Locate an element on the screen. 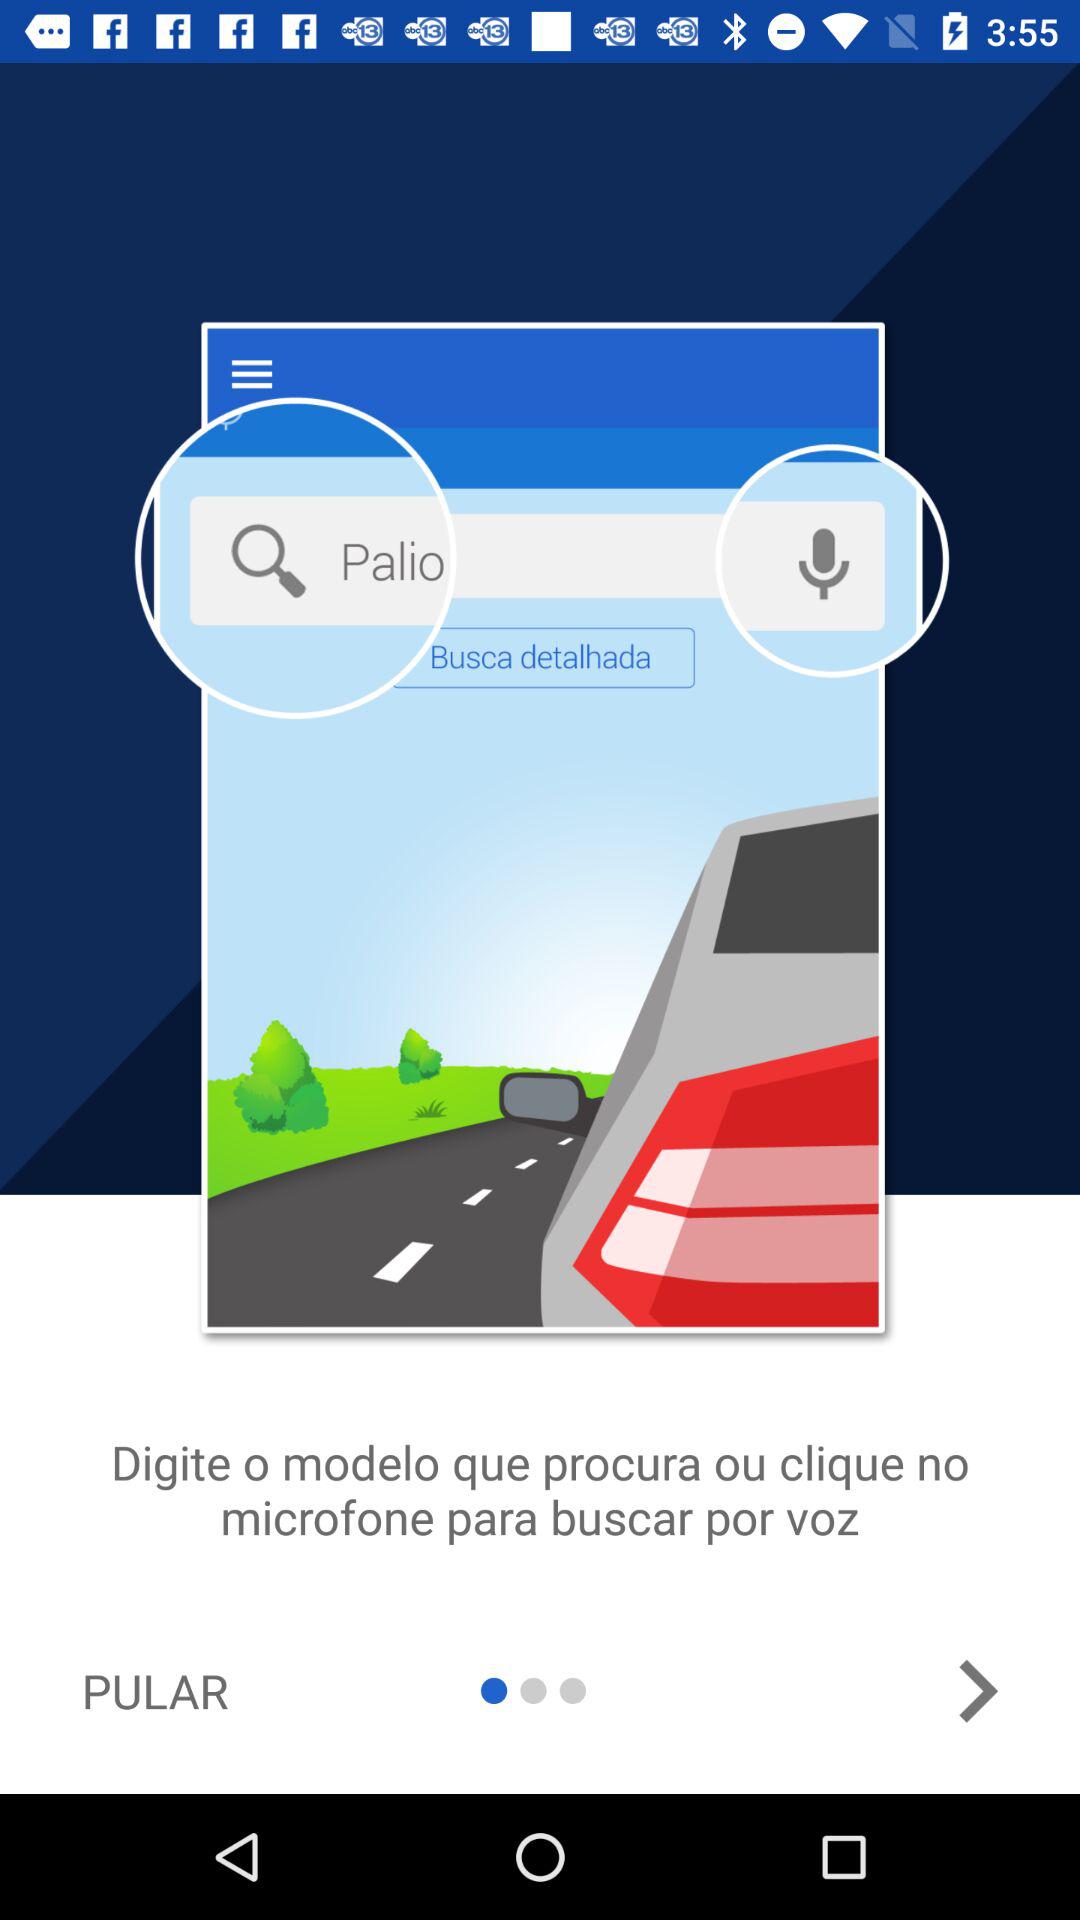  swipe to pular item is located at coordinates (154, 1691).